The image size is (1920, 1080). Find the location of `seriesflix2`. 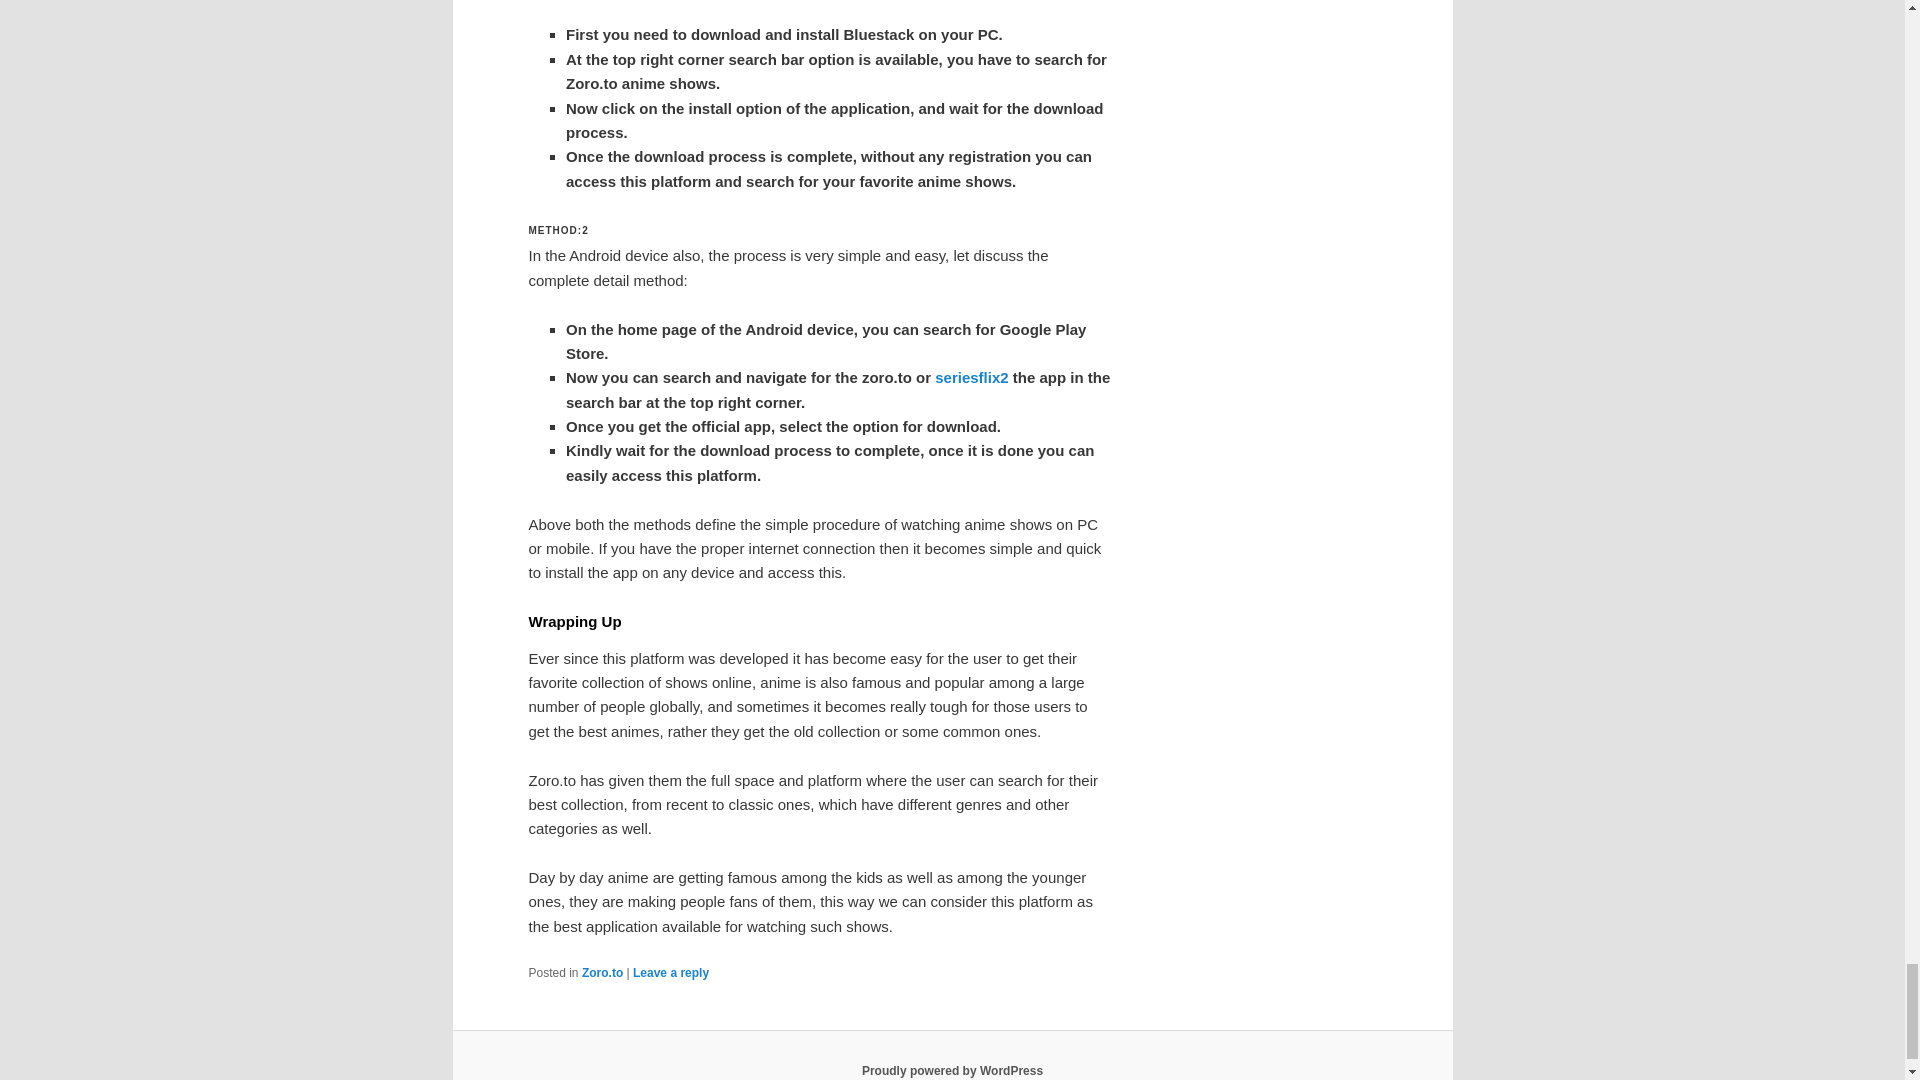

seriesflix2 is located at coordinates (972, 377).